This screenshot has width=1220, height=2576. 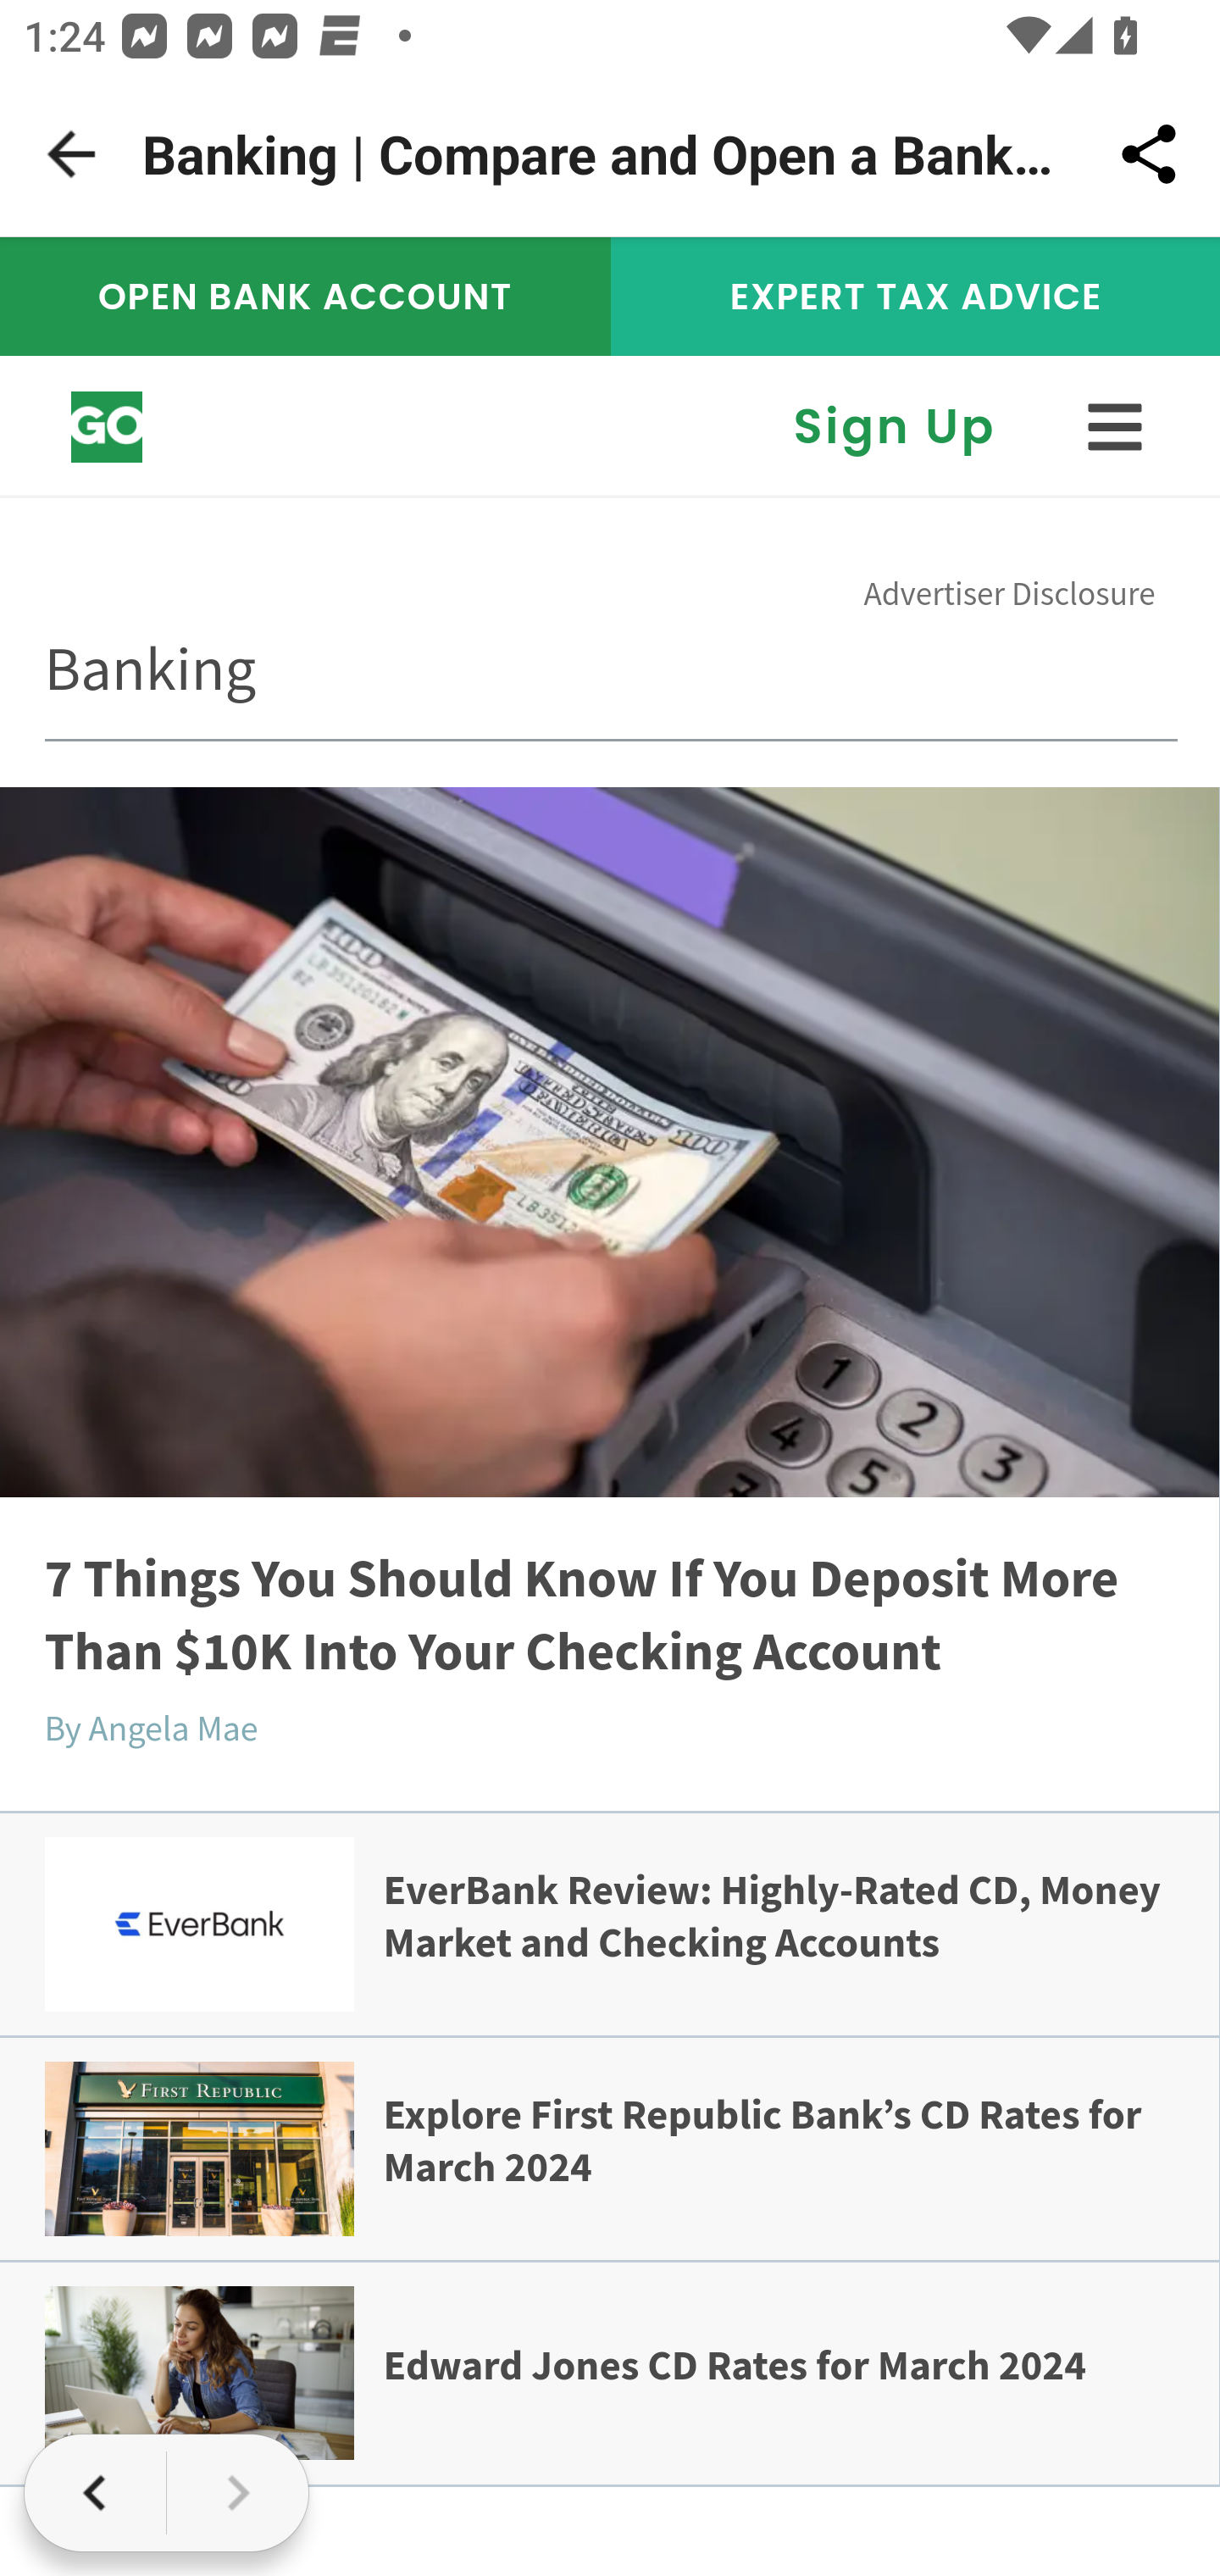 What do you see at coordinates (198, 2373) in the screenshot?
I see `Edward Jones CD Rates for March 2024` at bounding box center [198, 2373].